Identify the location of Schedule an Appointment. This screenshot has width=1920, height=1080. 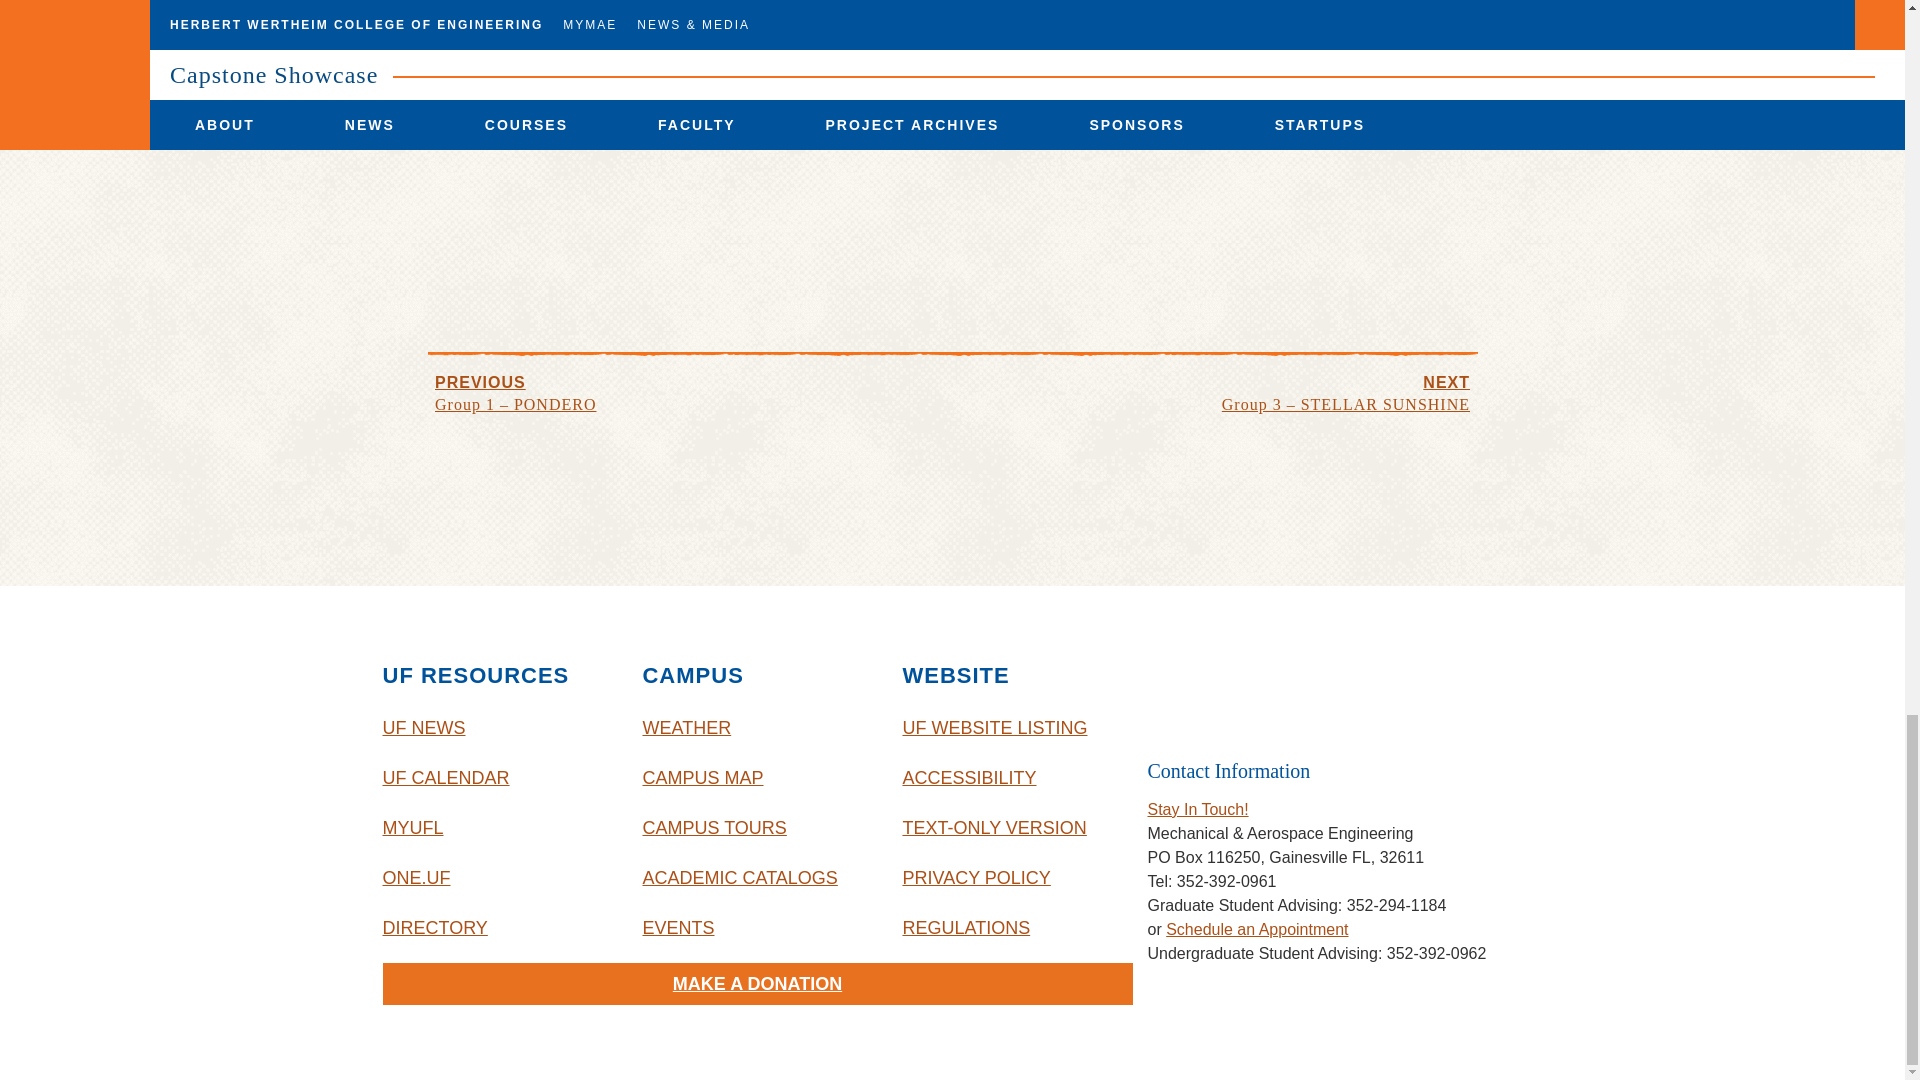
(1256, 930).